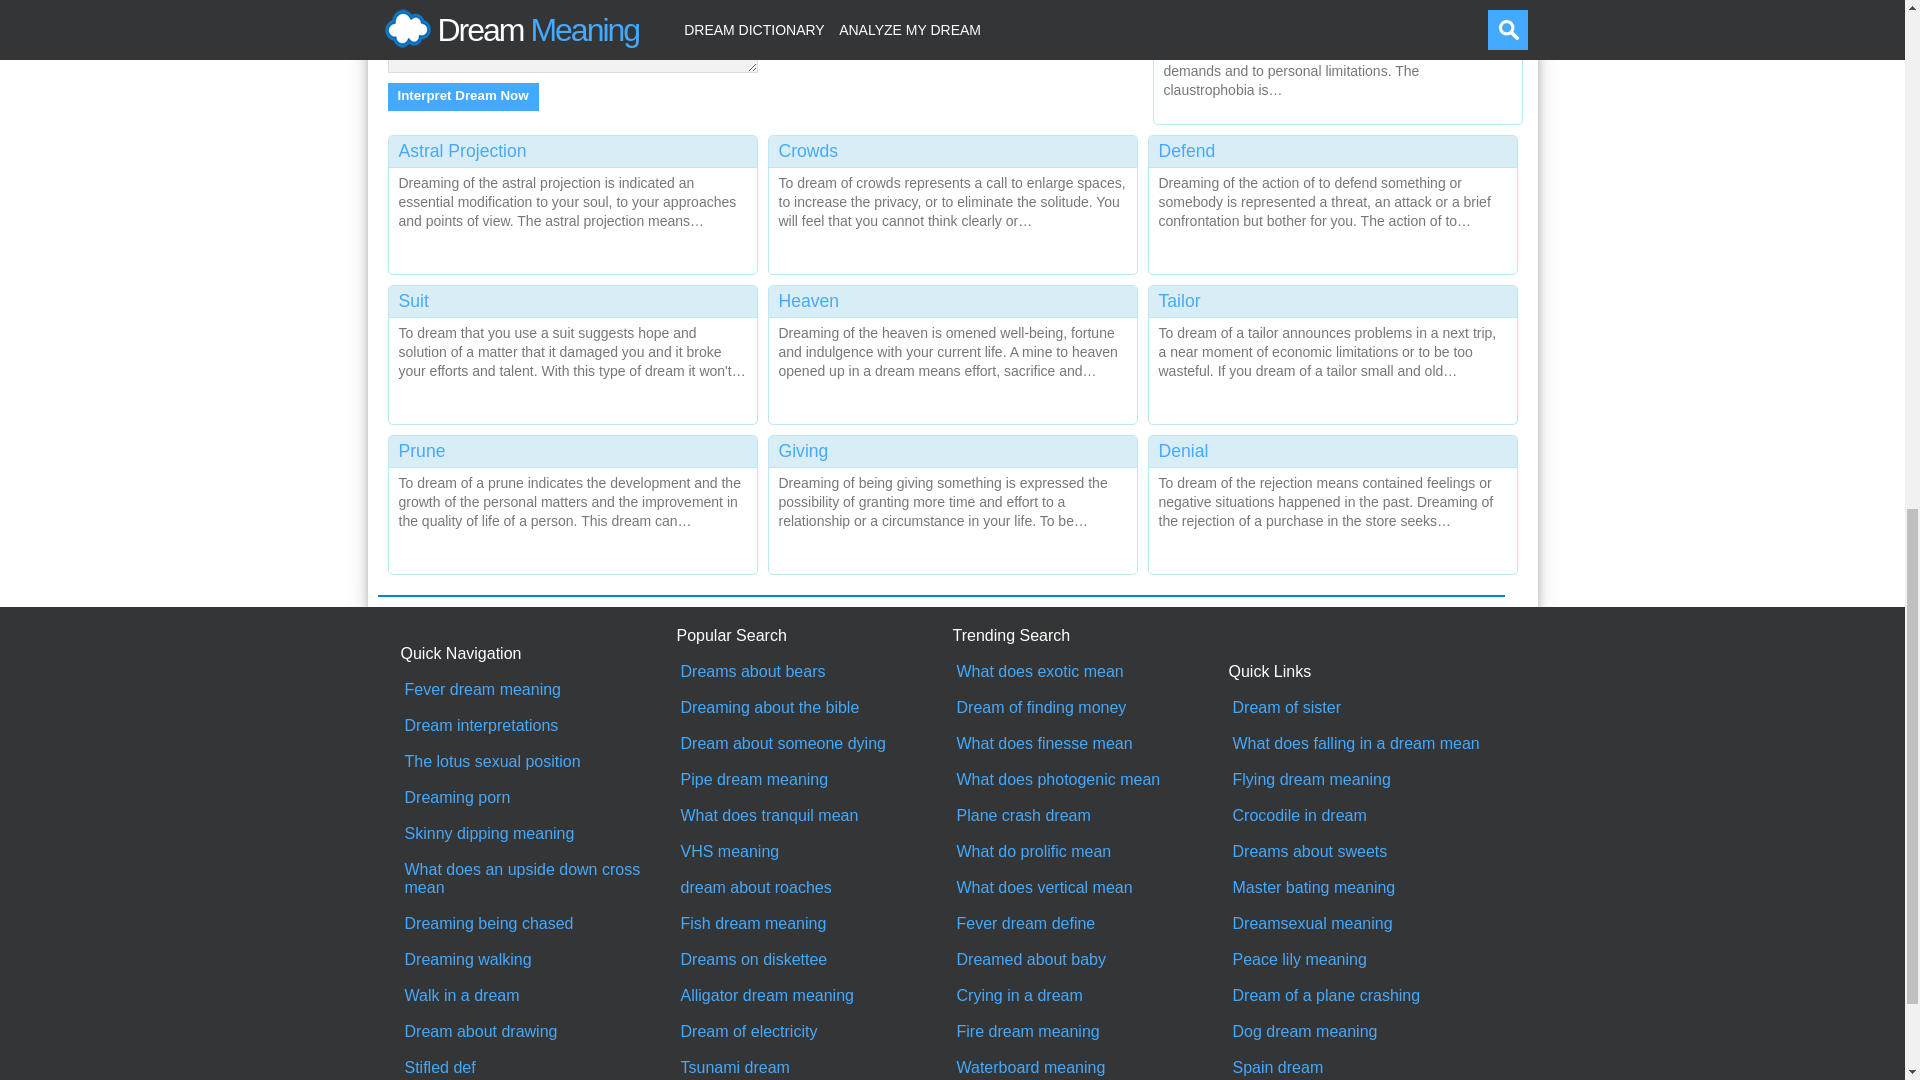 The image size is (1920, 1080). Describe the element at coordinates (1338, 57) in the screenshot. I see `Claustrophobia Dream Meaning` at that location.